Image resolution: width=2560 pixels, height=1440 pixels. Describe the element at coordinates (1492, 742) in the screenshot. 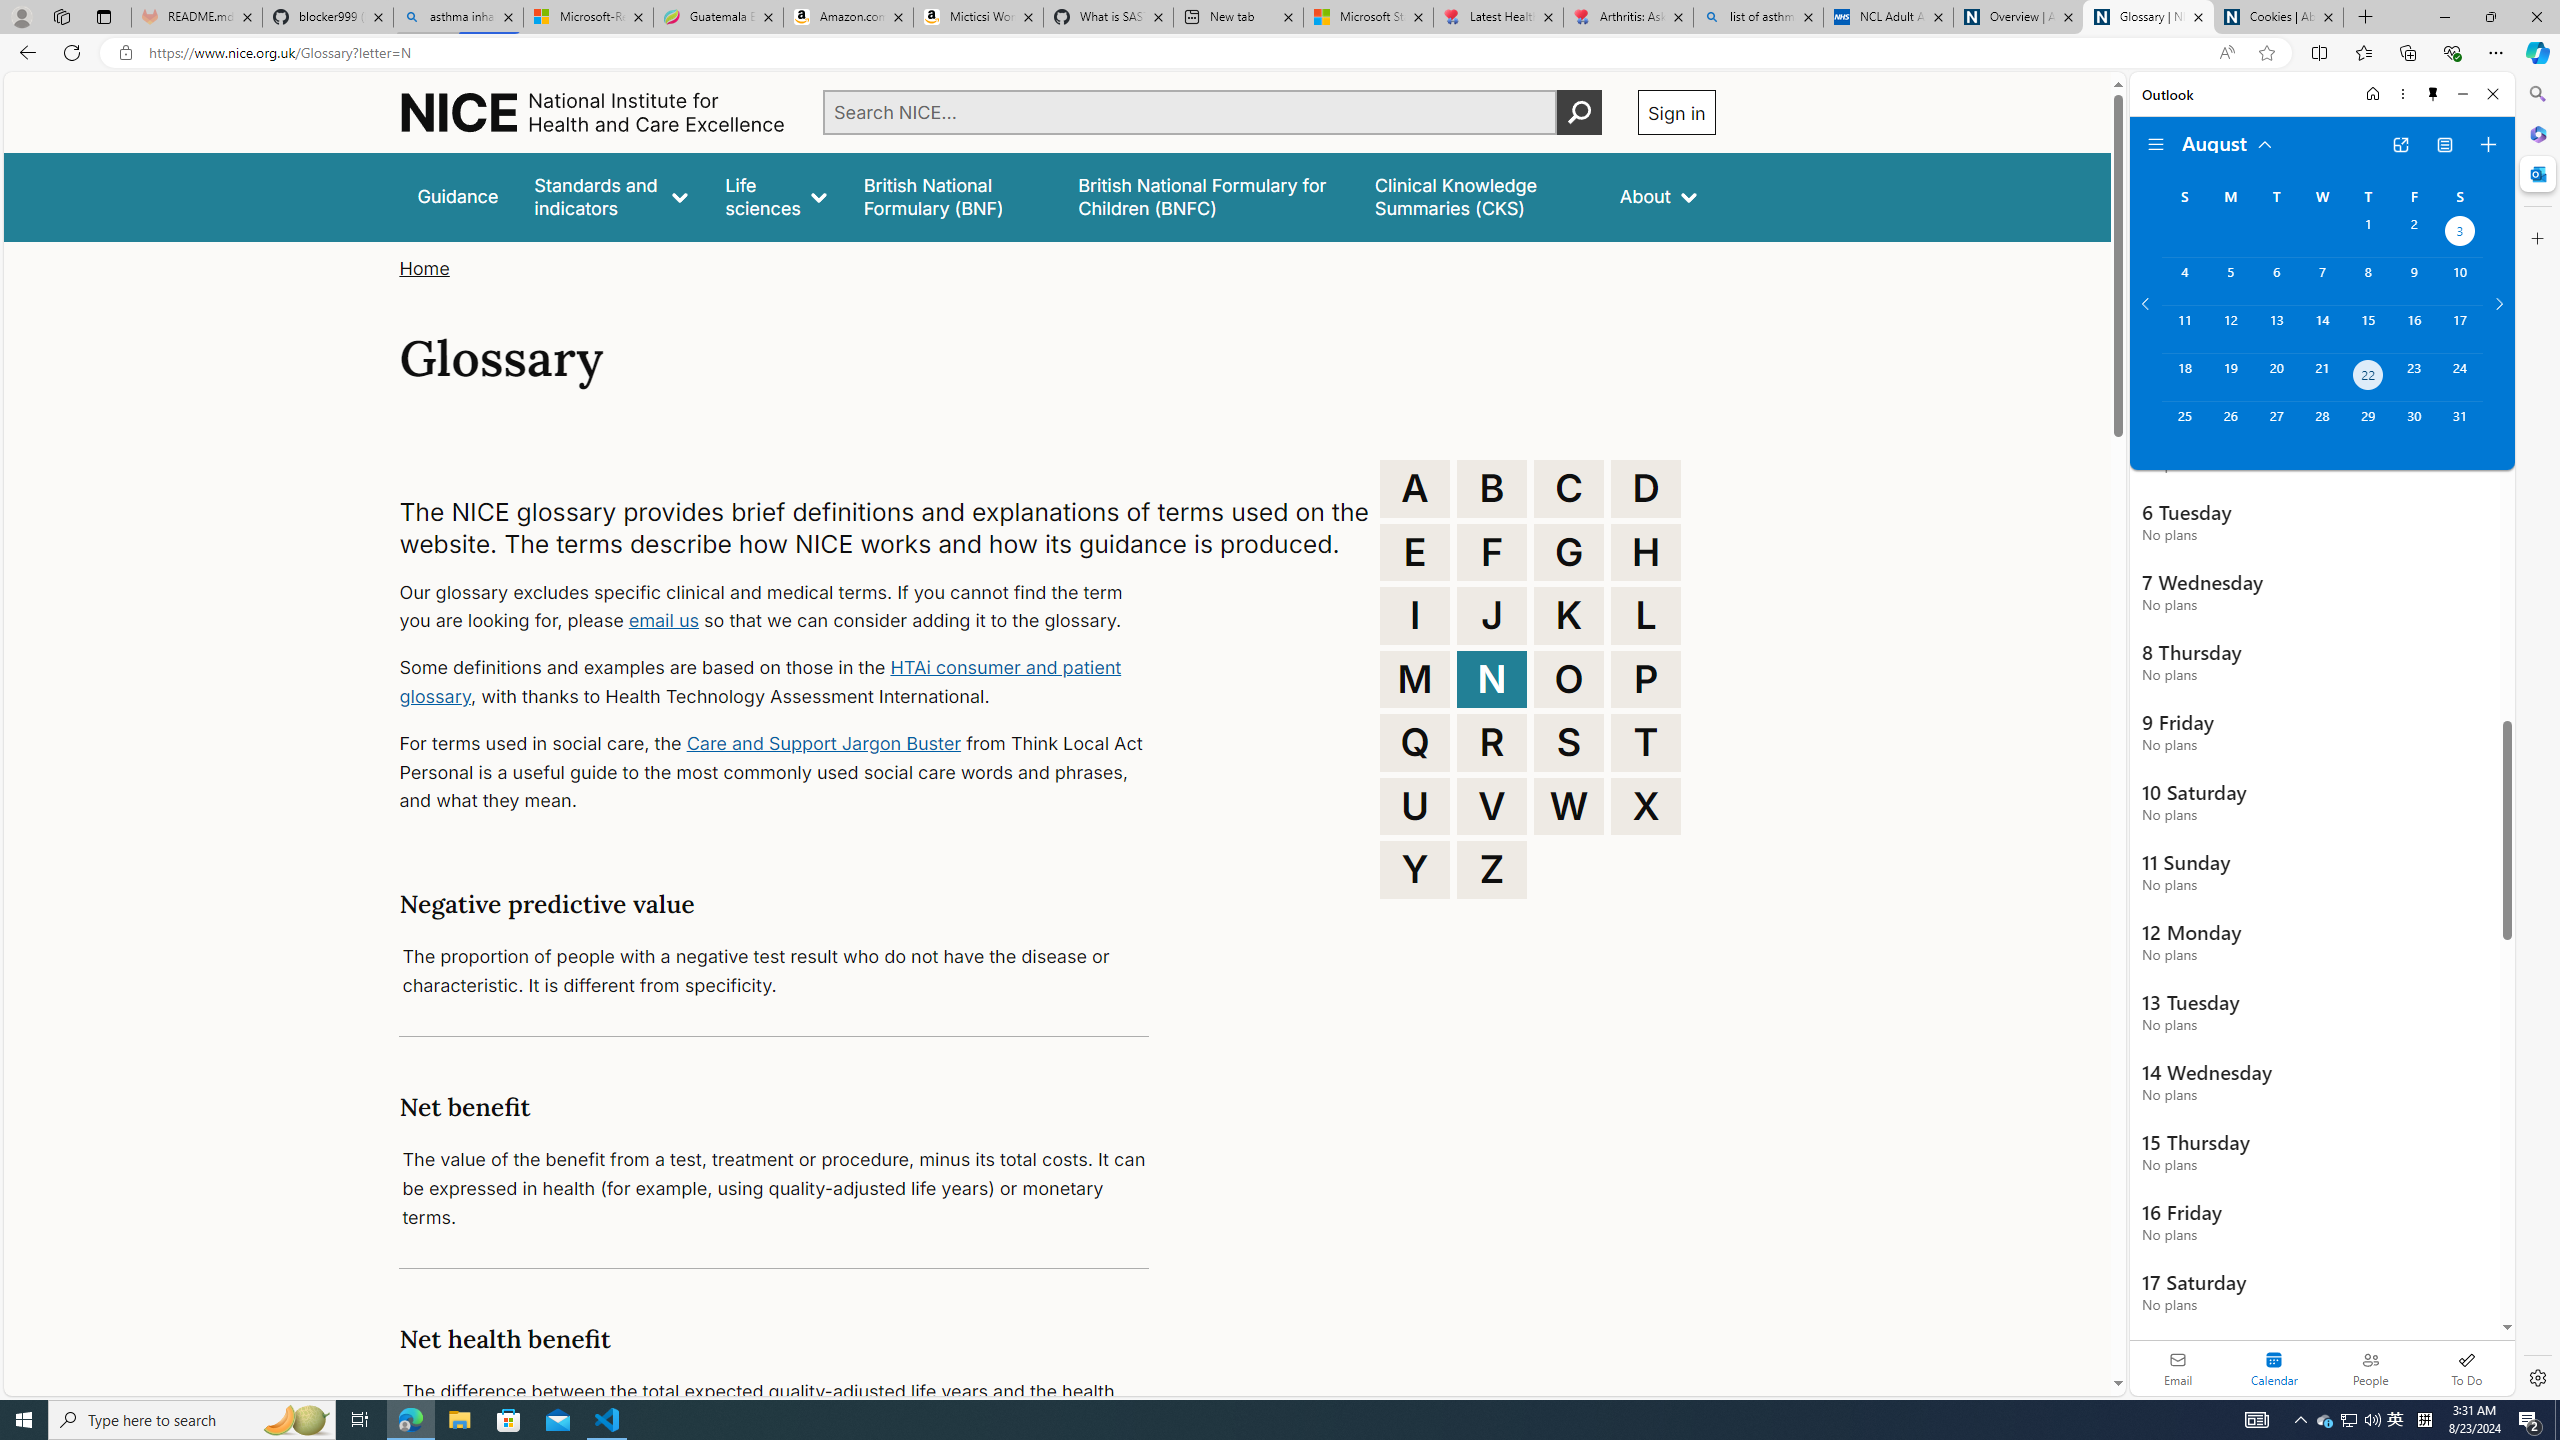

I see `R` at that location.